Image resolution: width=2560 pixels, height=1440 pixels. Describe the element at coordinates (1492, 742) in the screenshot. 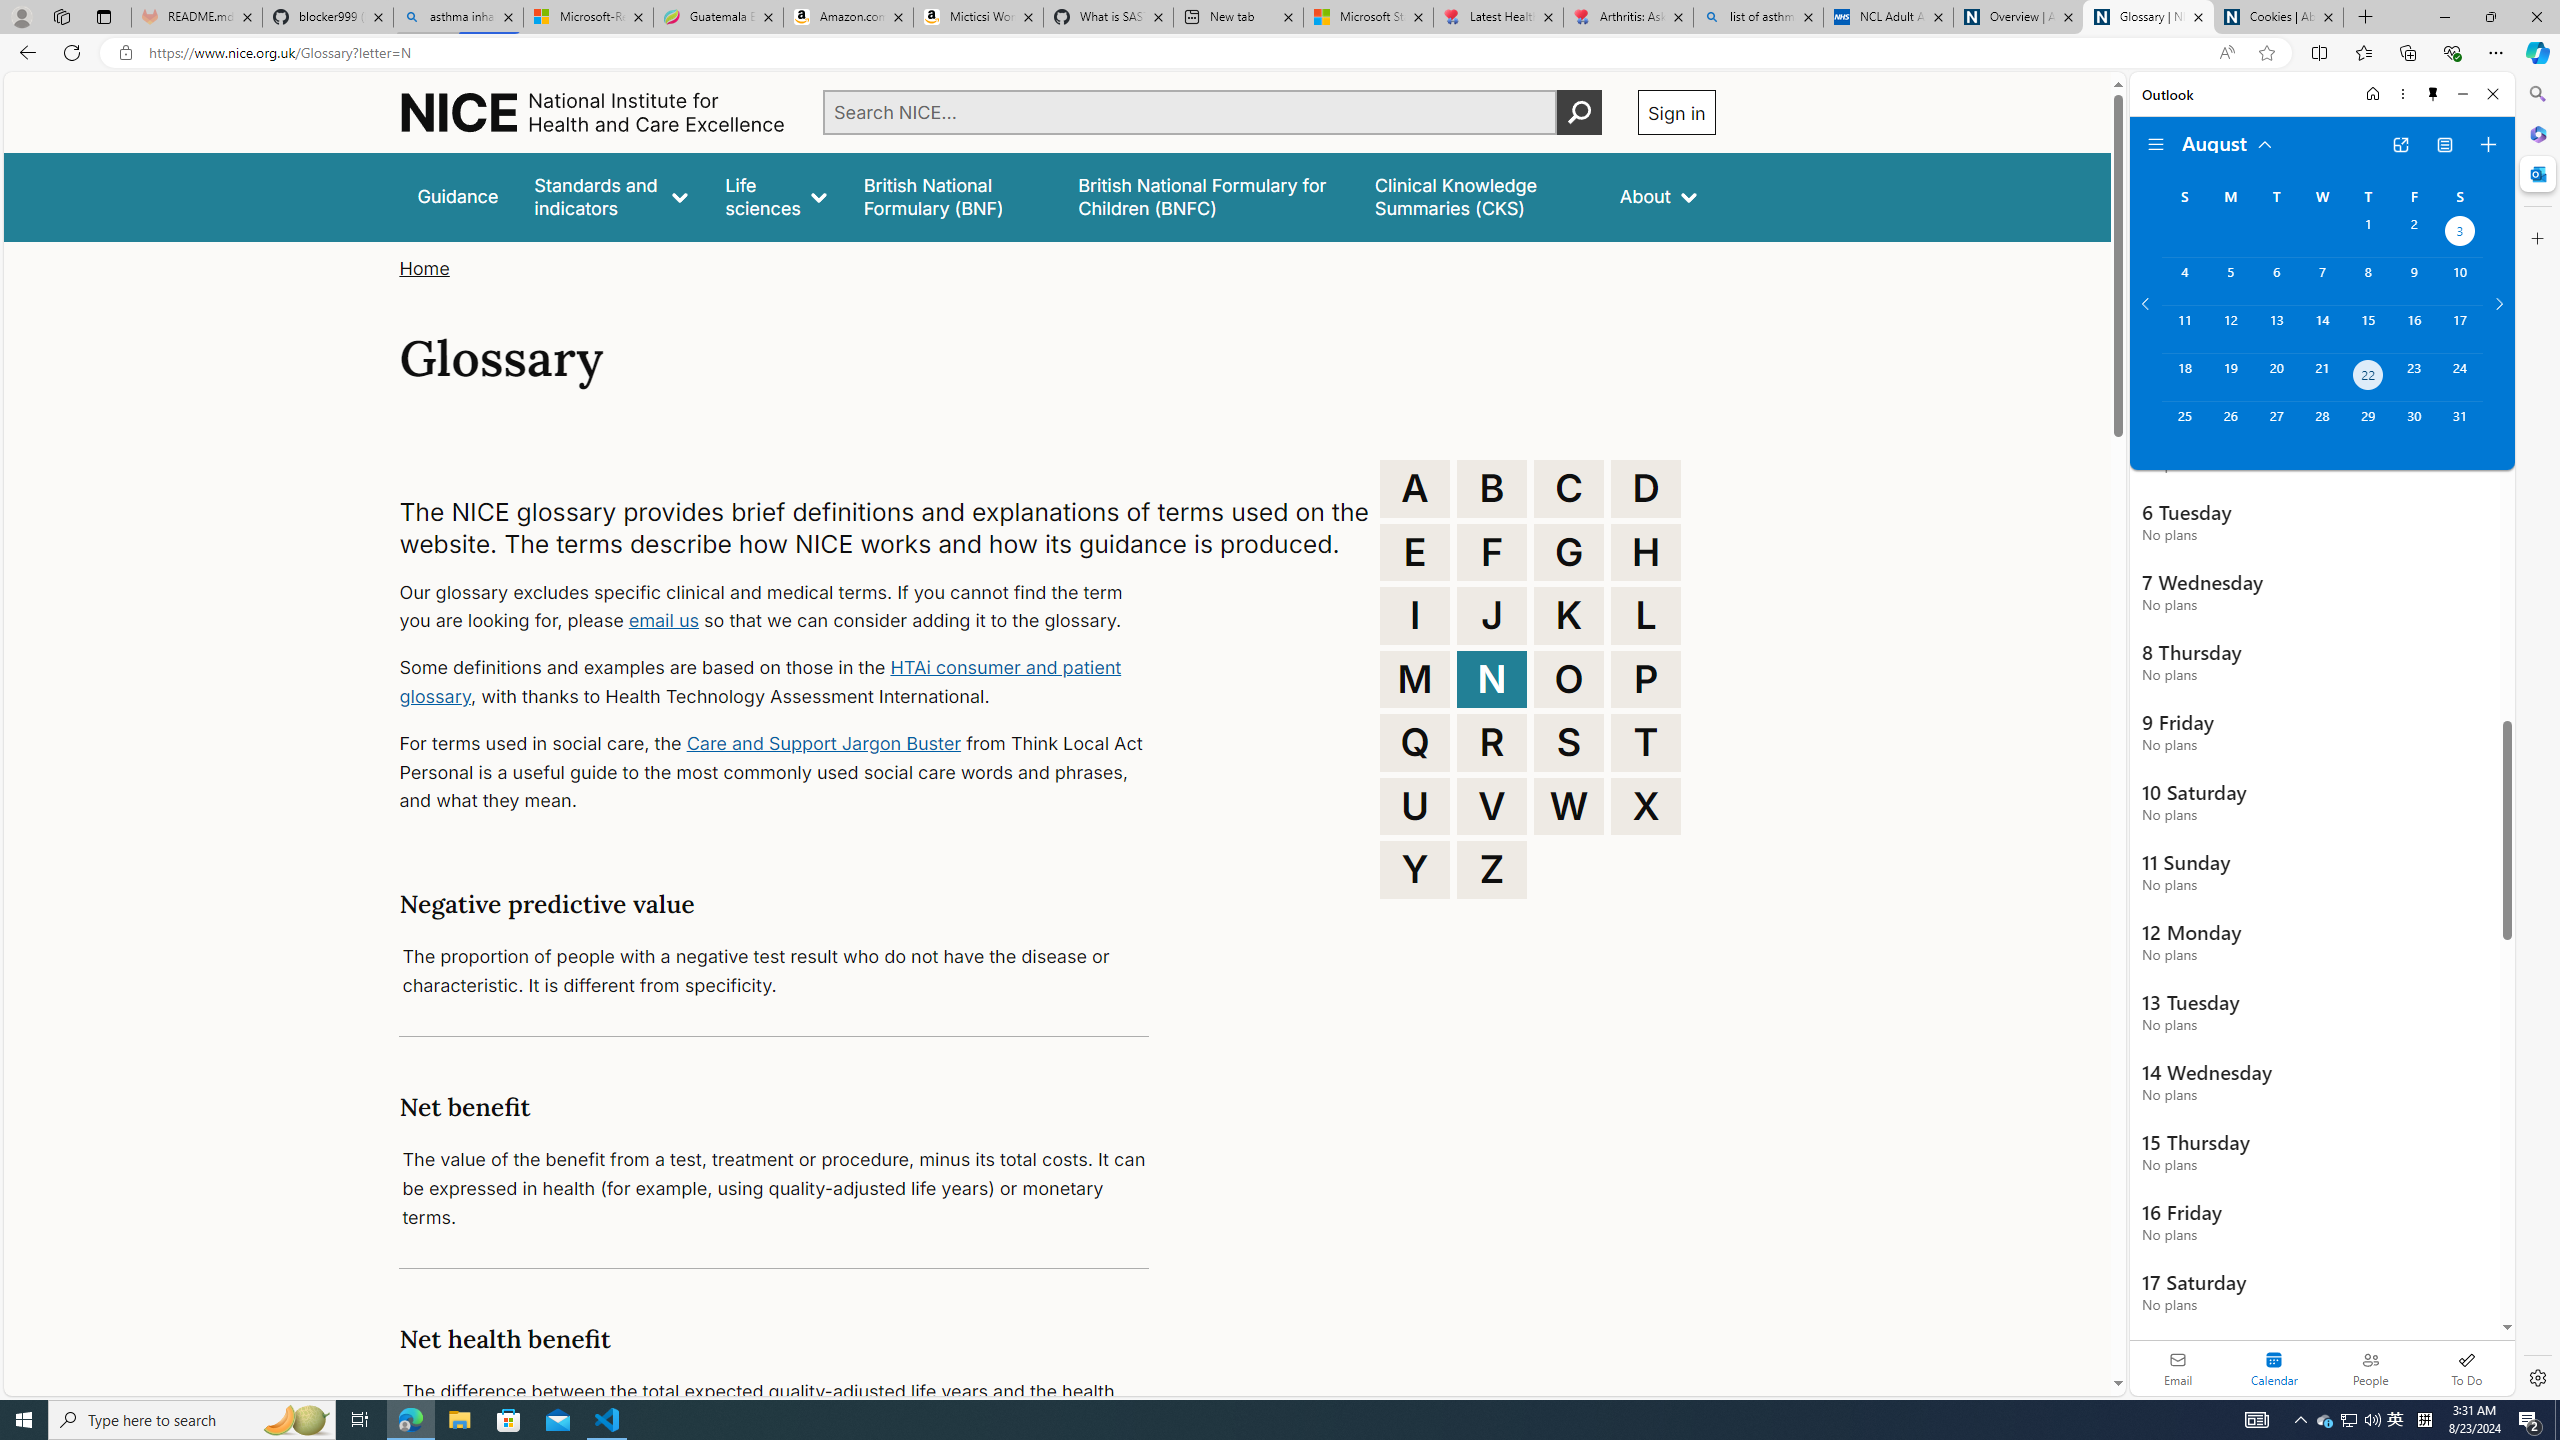

I see `R` at that location.